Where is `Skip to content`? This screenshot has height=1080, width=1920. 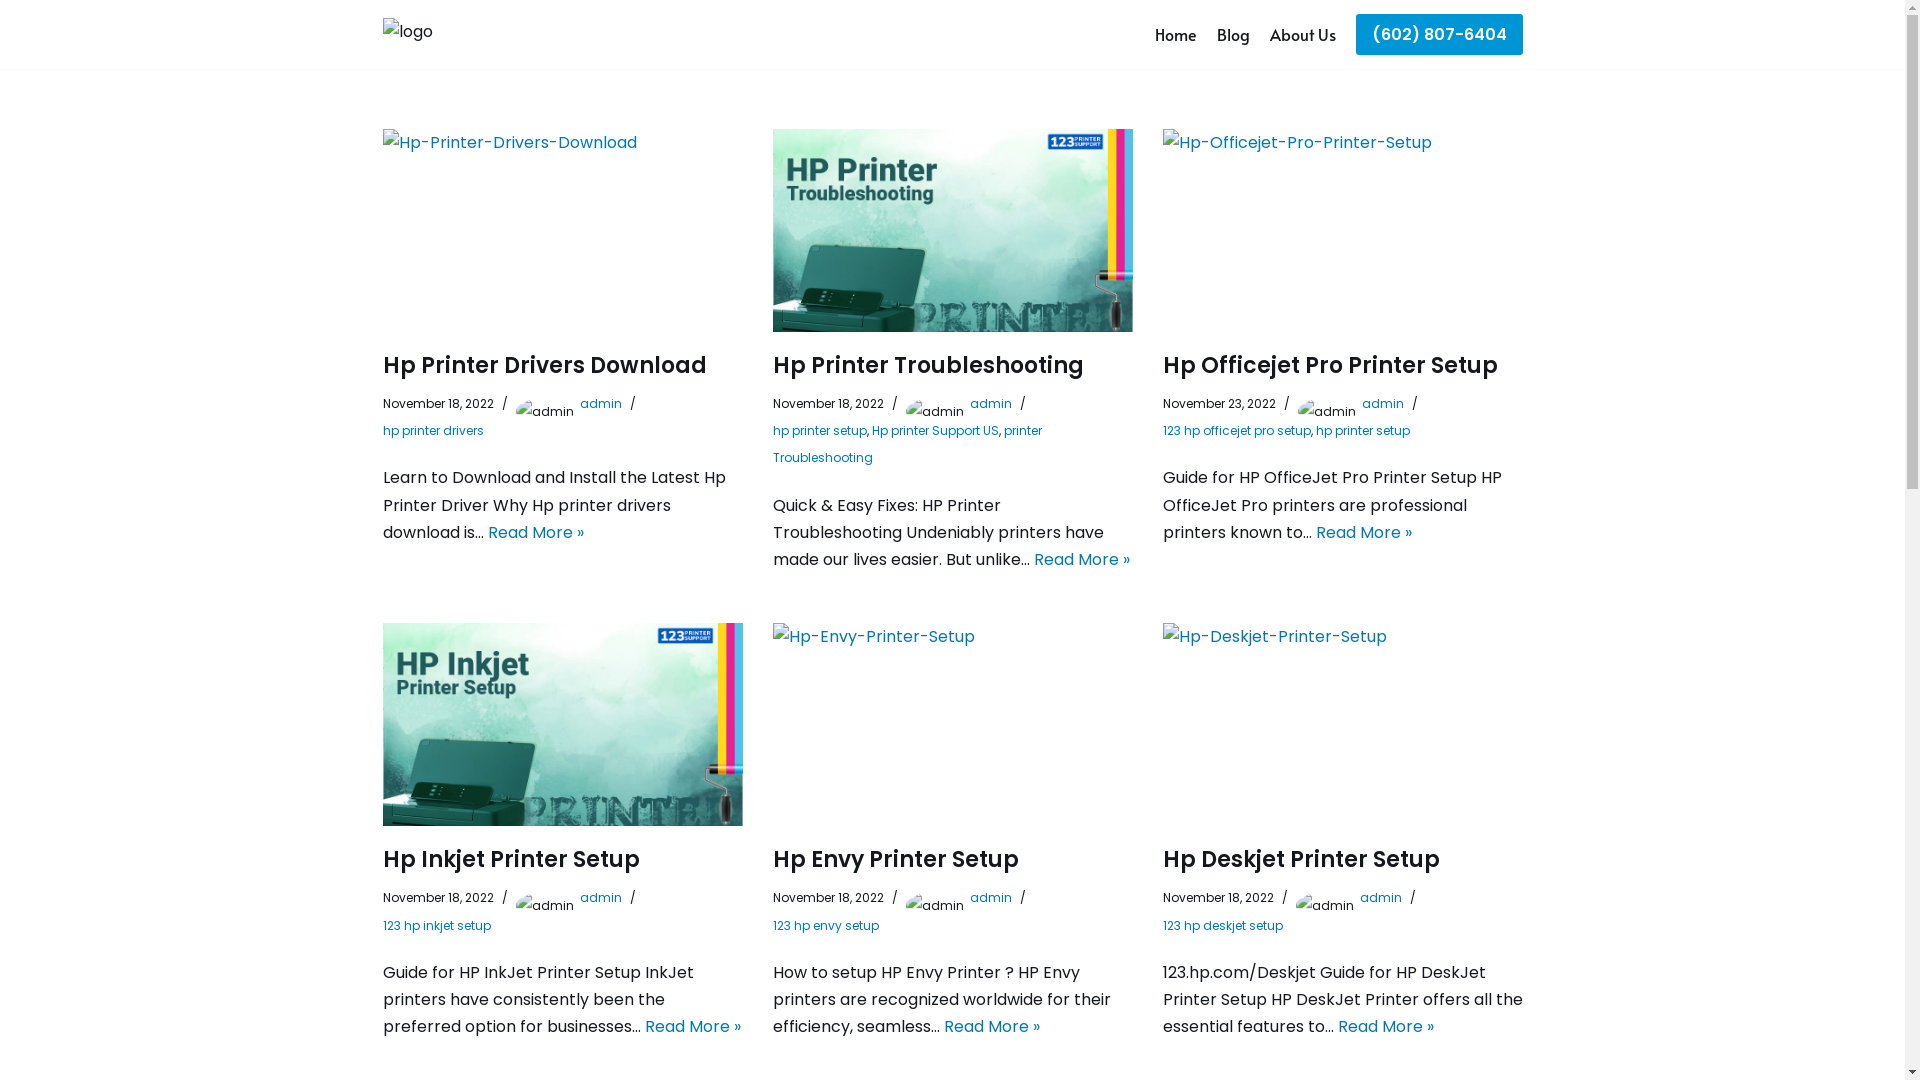
Skip to content is located at coordinates (15, 42).